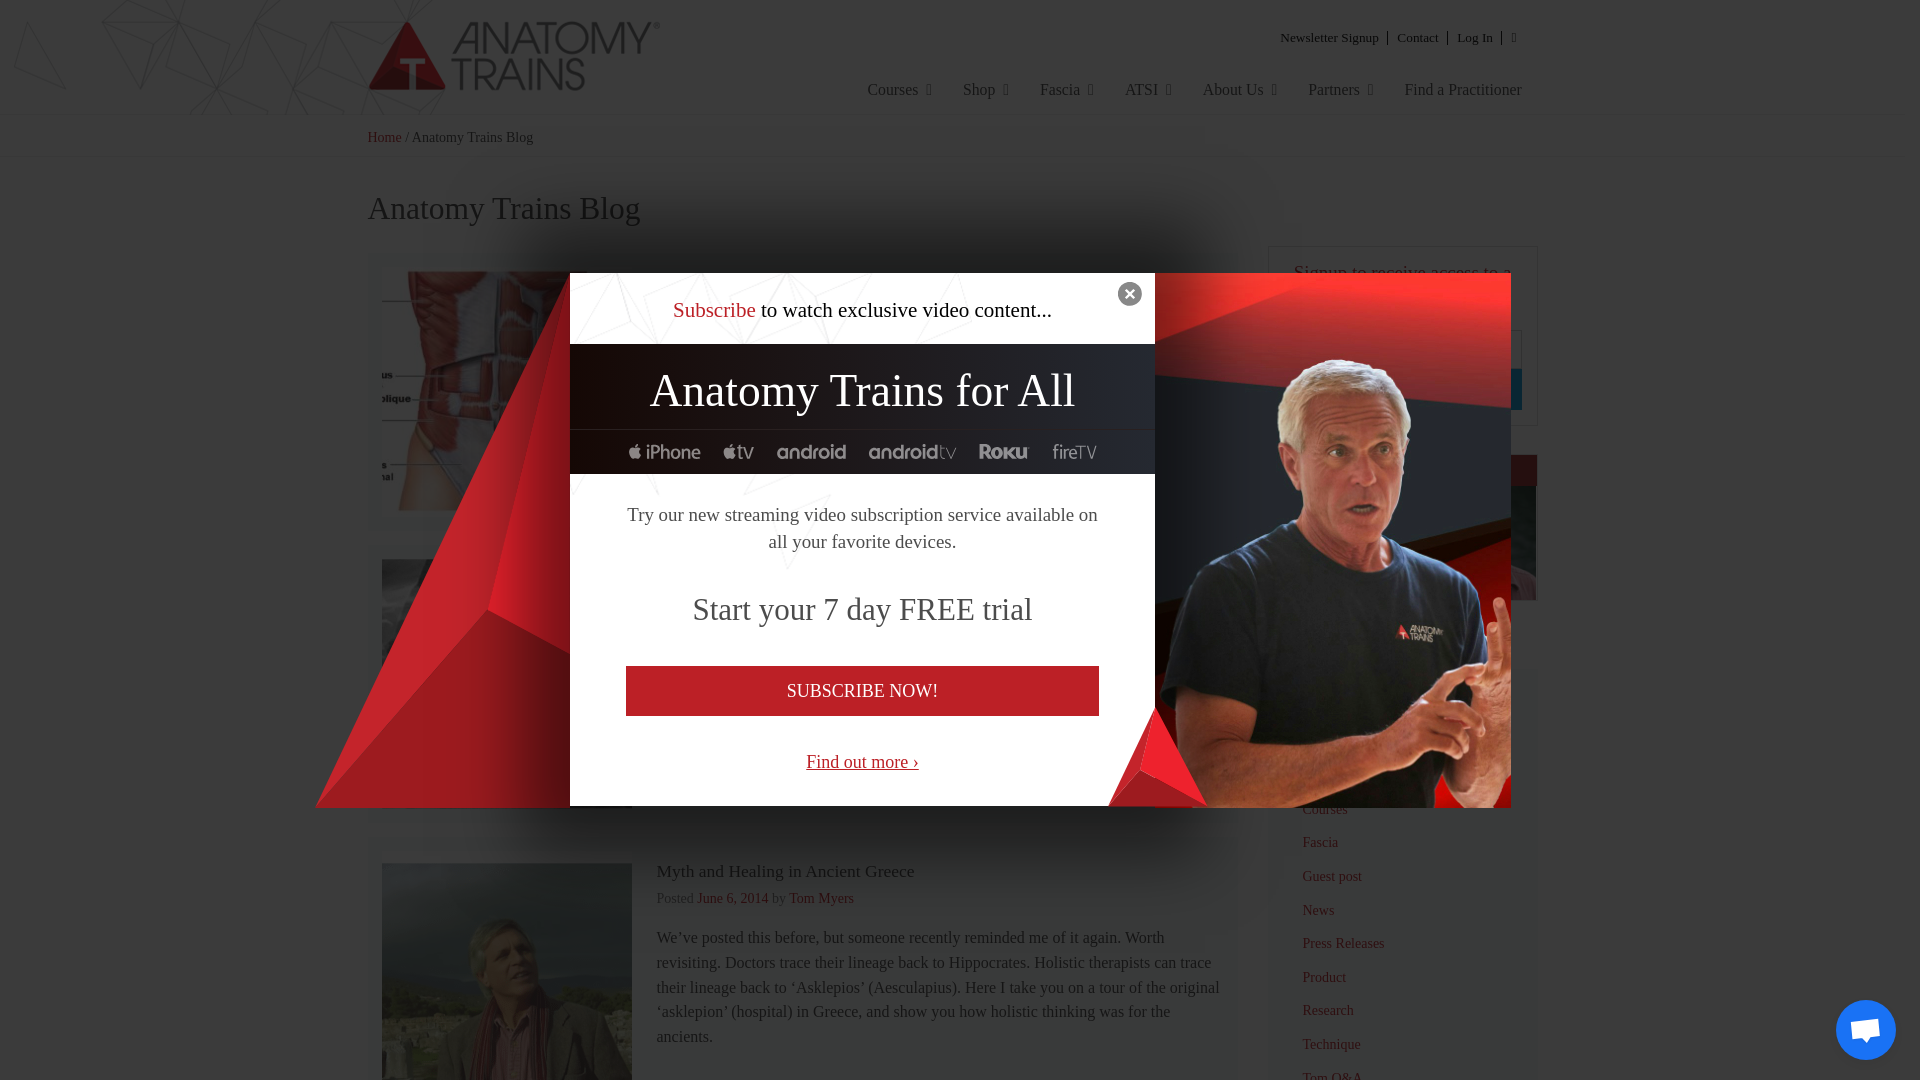  Describe the element at coordinates (1148, 89) in the screenshot. I see `ATSI` at that location.